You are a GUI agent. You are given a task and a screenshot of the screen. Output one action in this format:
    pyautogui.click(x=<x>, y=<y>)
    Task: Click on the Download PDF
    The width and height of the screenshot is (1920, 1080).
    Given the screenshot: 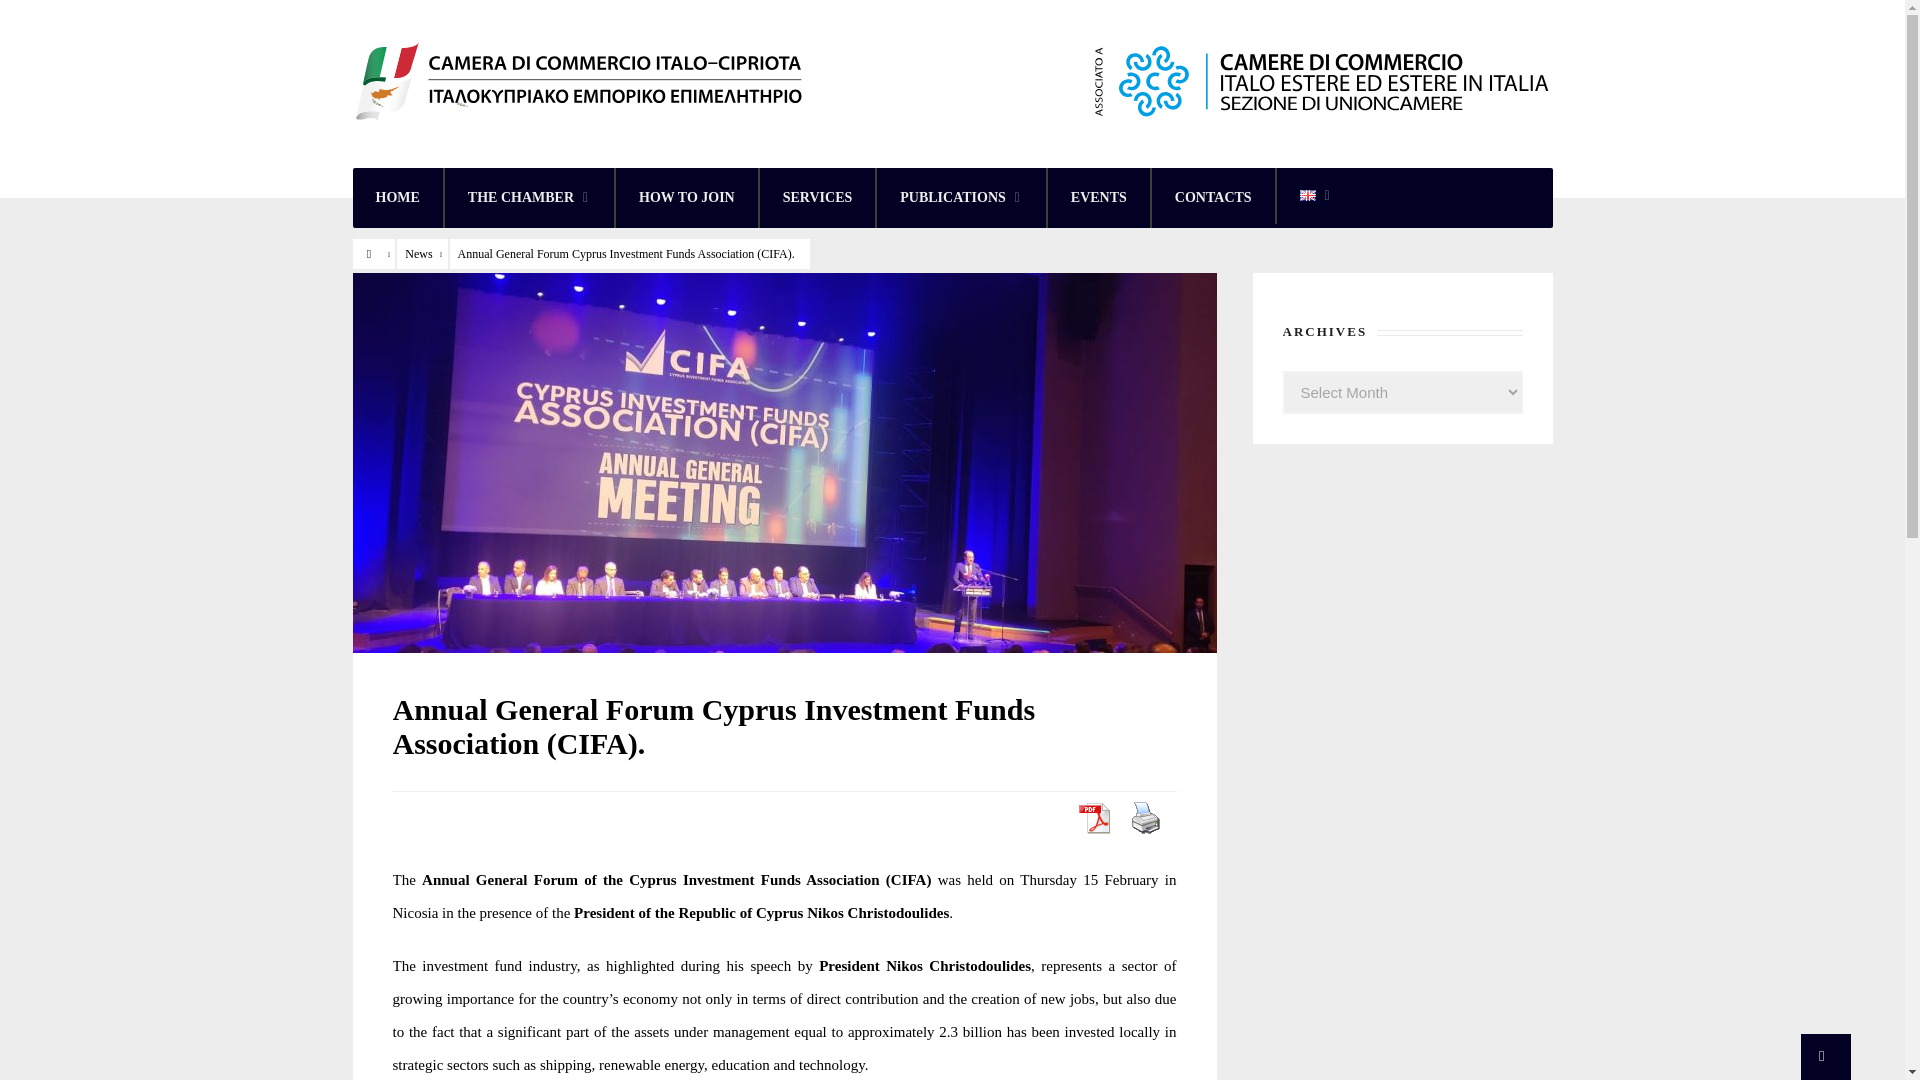 What is the action you would take?
    pyautogui.click(x=1092, y=818)
    